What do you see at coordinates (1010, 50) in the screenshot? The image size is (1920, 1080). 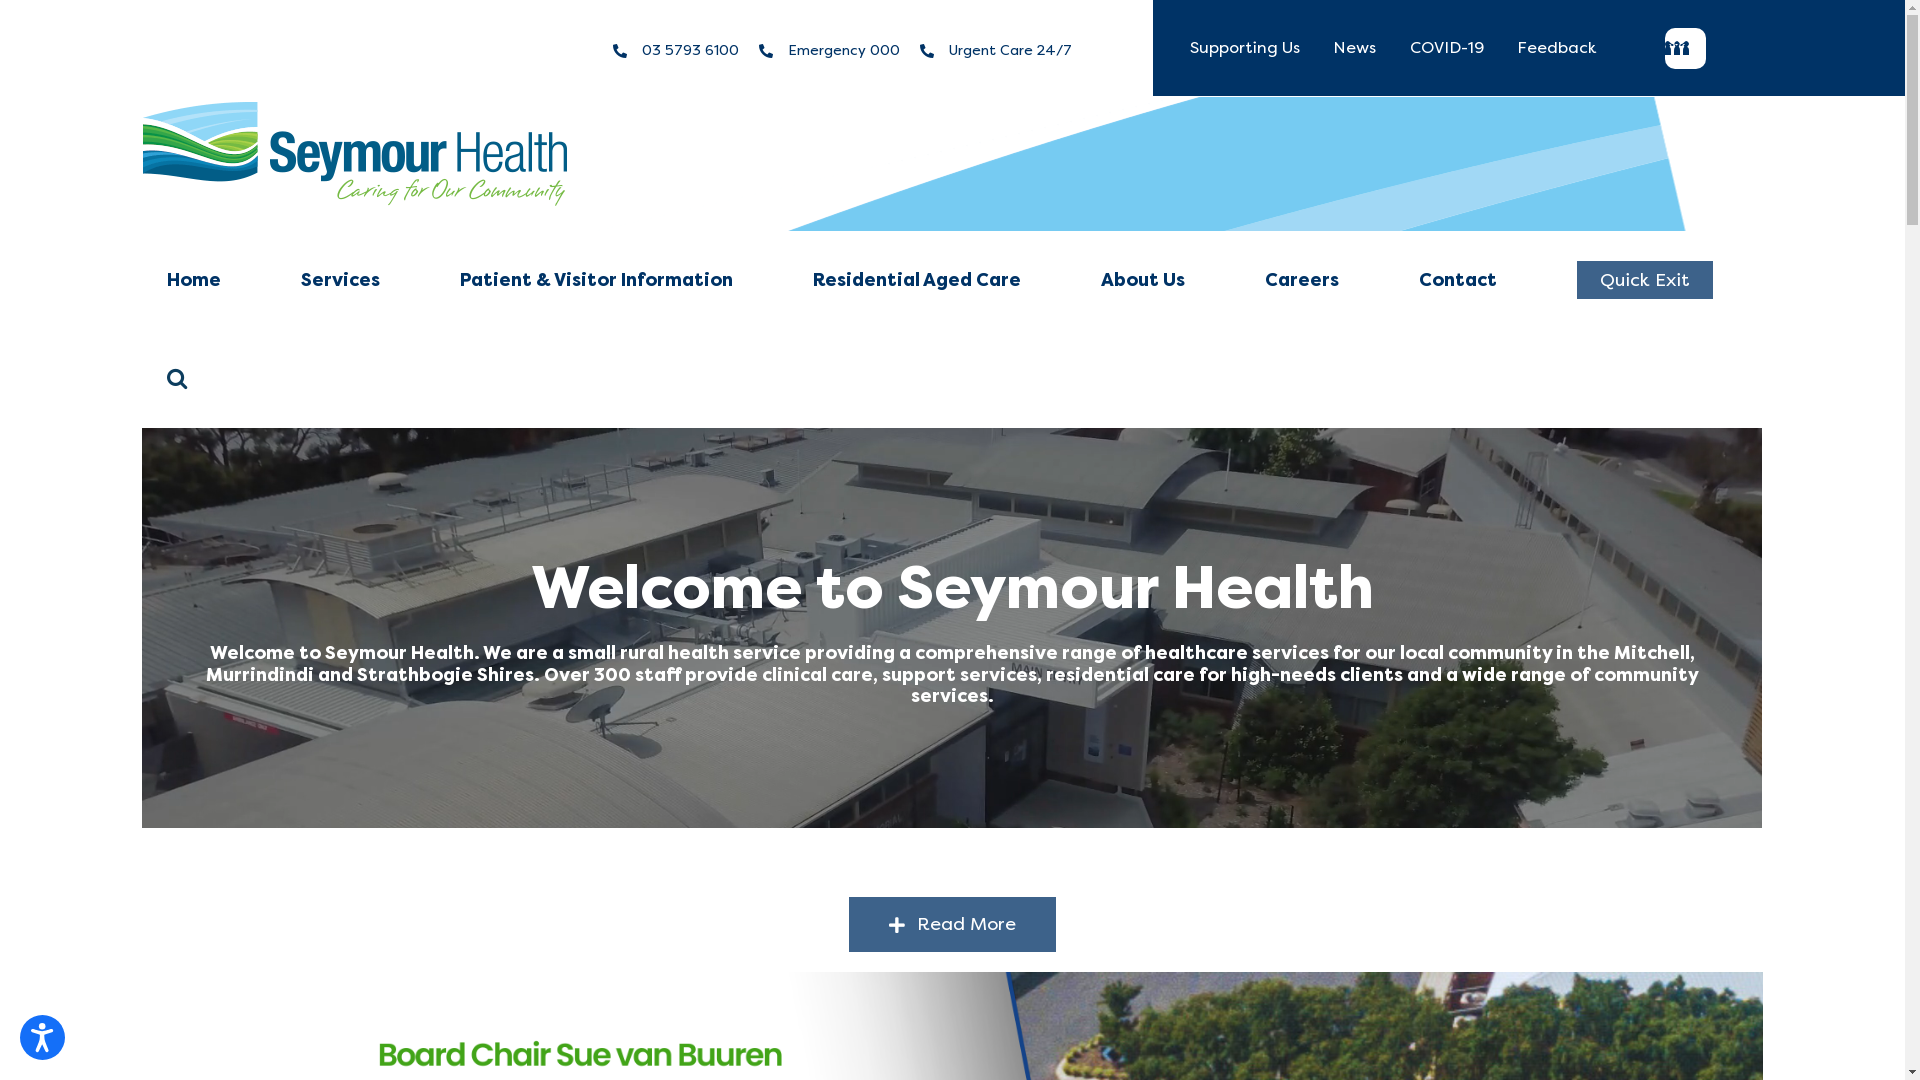 I see `Urgent Care 24/7` at bounding box center [1010, 50].